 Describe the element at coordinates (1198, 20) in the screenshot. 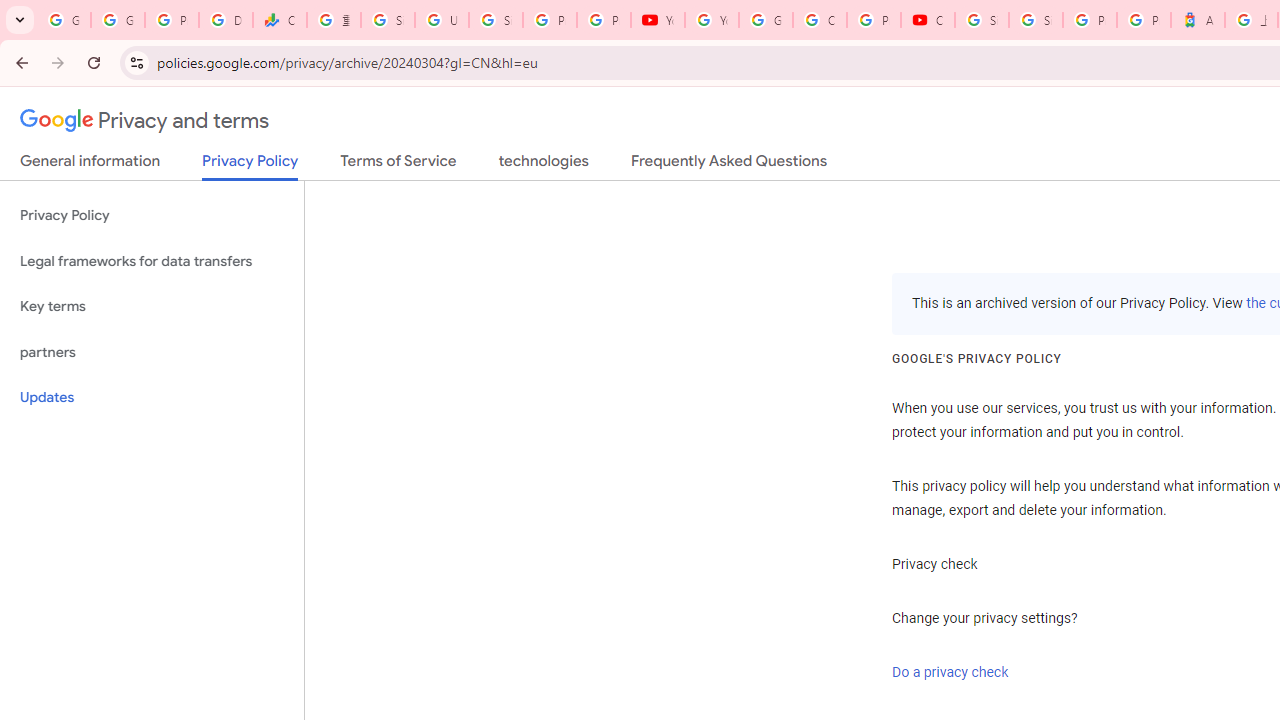

I see `Atour Hotel - Google hotels` at that location.